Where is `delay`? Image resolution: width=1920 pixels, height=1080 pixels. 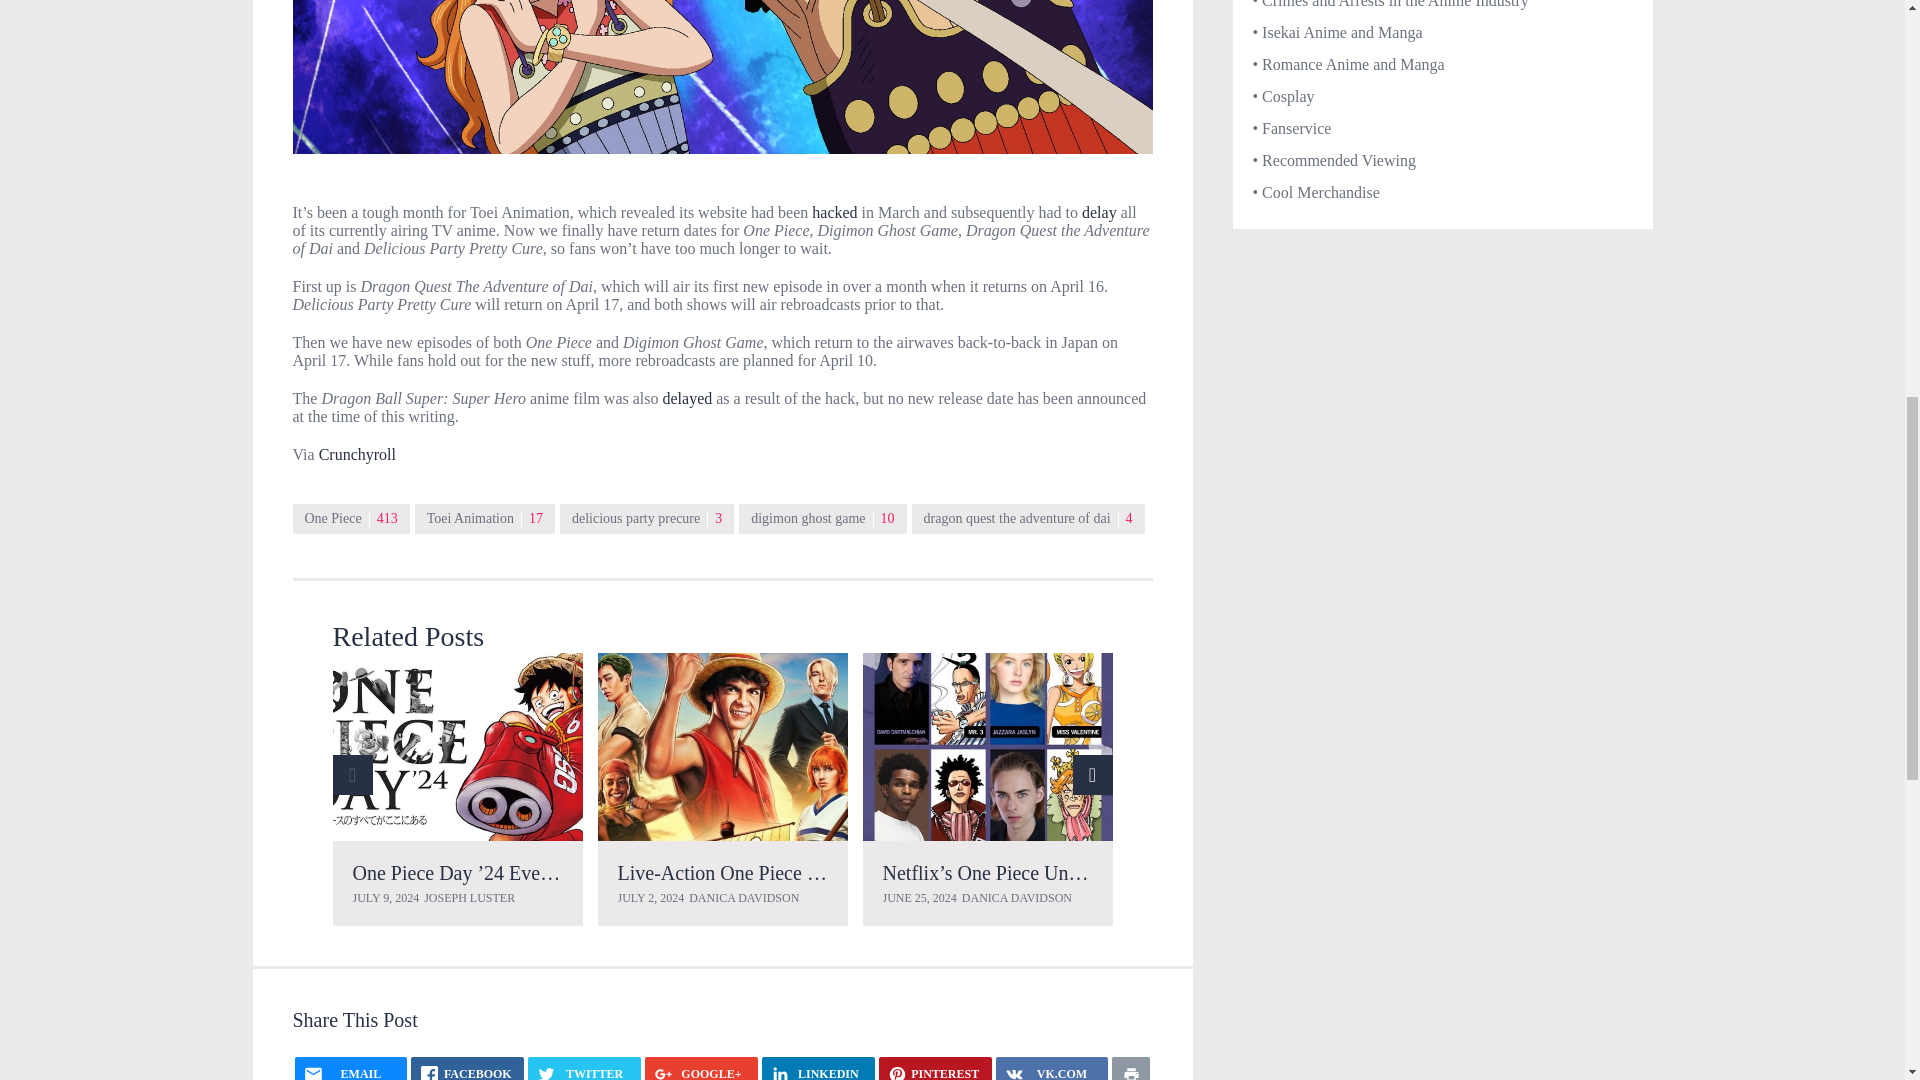 delay is located at coordinates (1100, 212).